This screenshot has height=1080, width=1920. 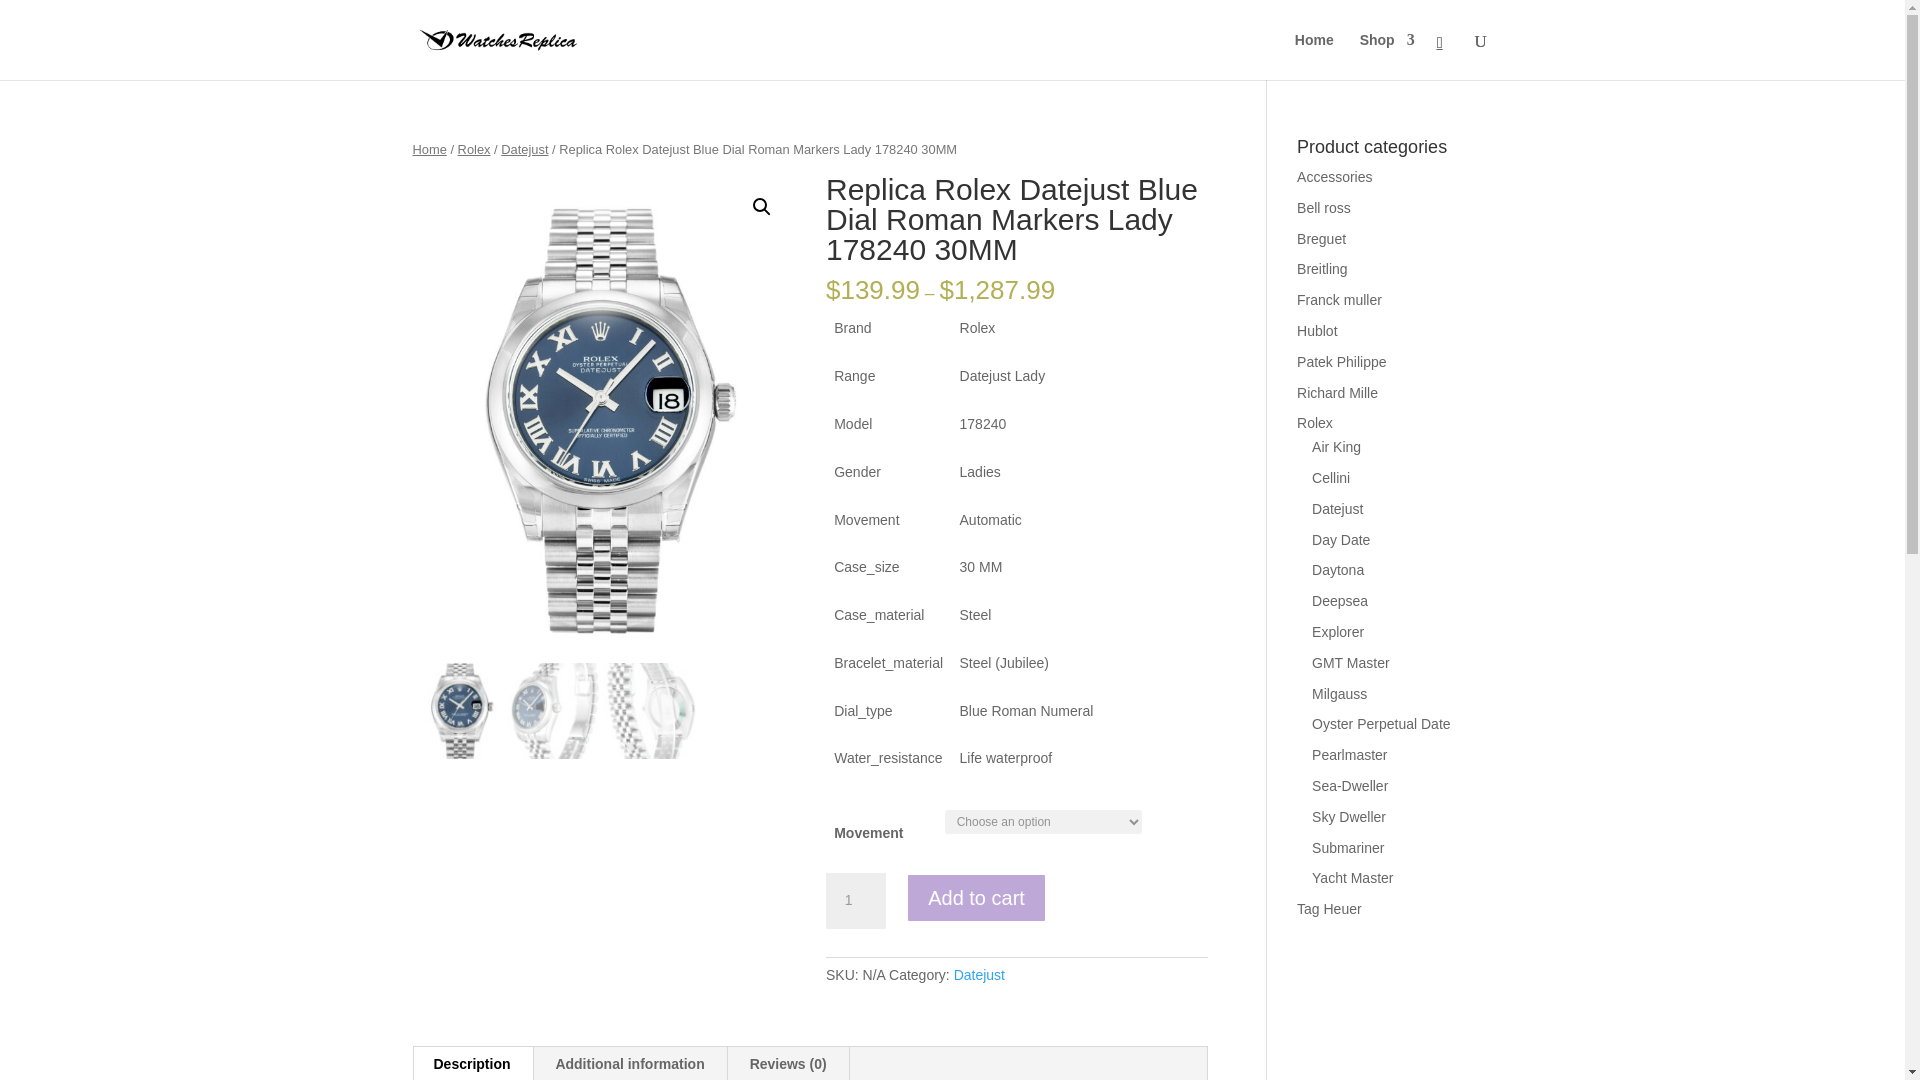 What do you see at coordinates (1321, 239) in the screenshot?
I see `Breguet` at bounding box center [1321, 239].